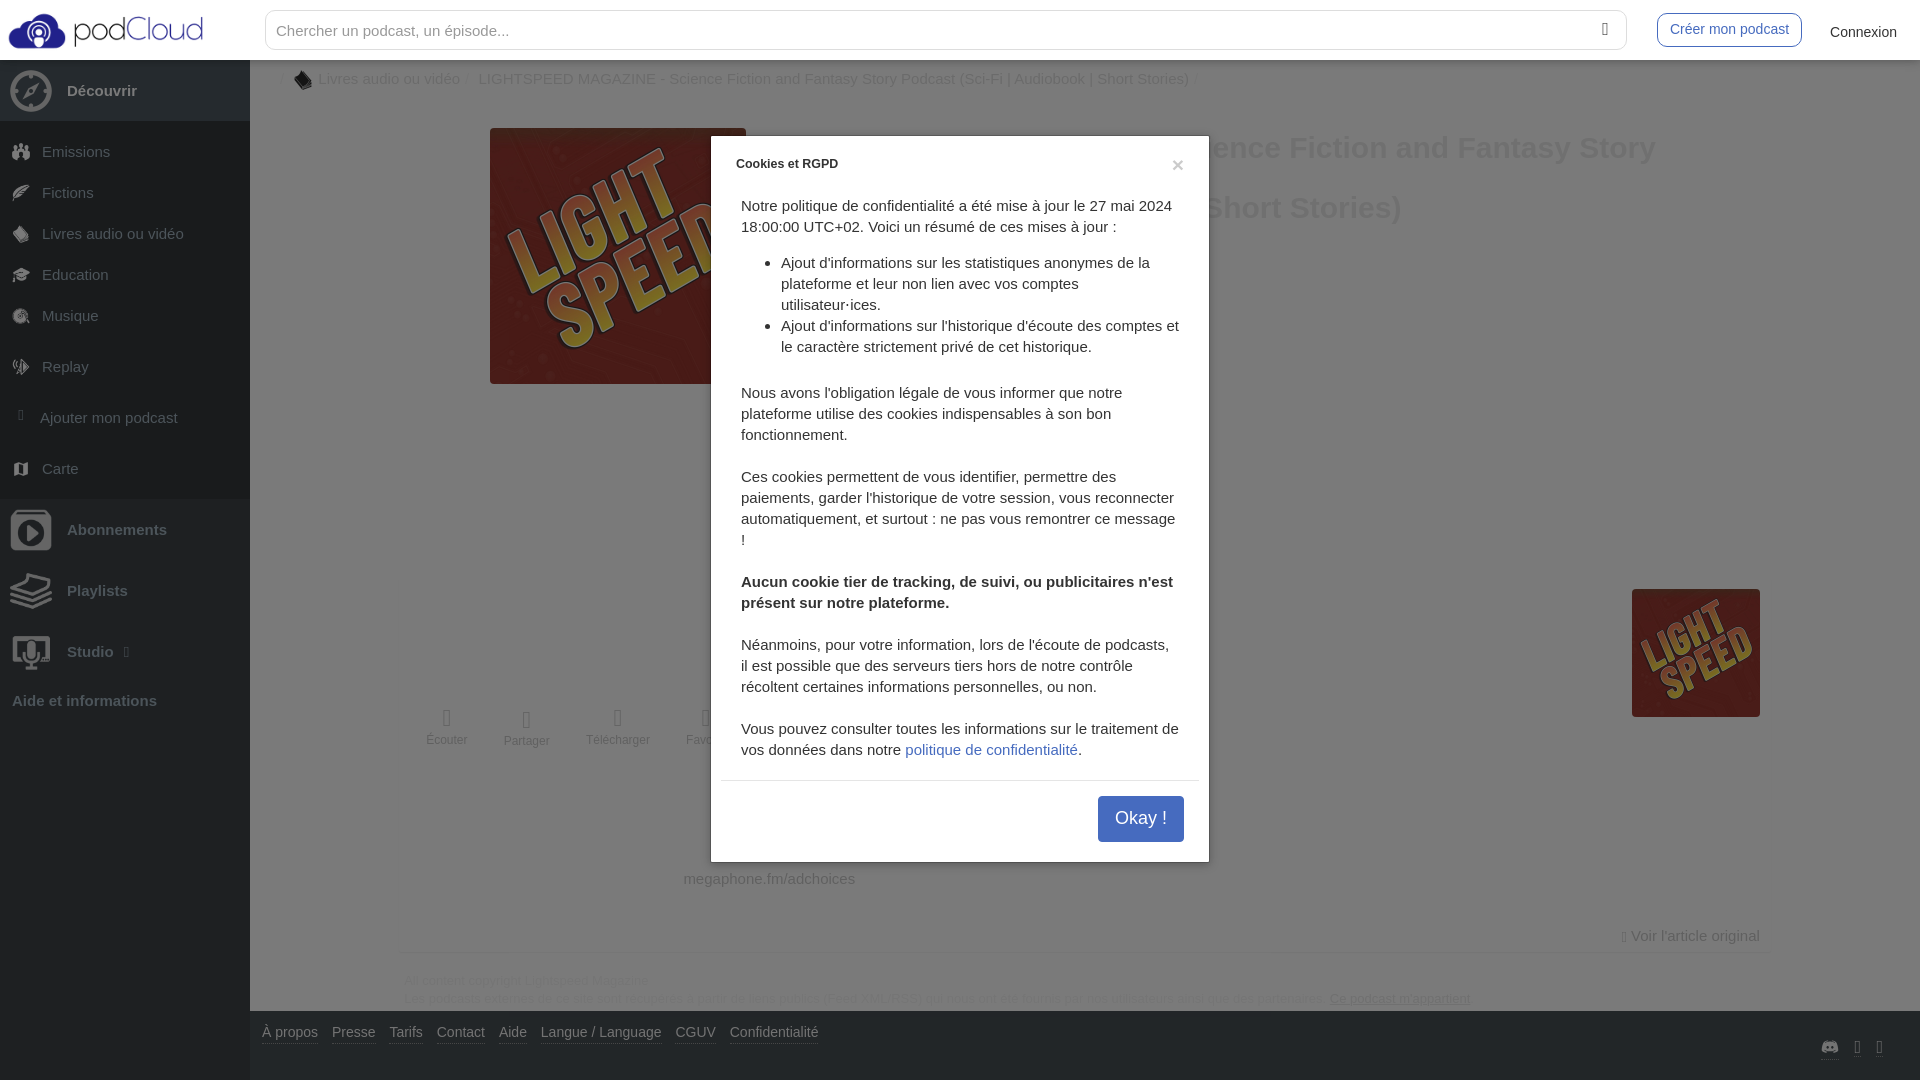 This screenshot has width=1920, height=1080. I want to click on Site Web, so click(1034, 319).